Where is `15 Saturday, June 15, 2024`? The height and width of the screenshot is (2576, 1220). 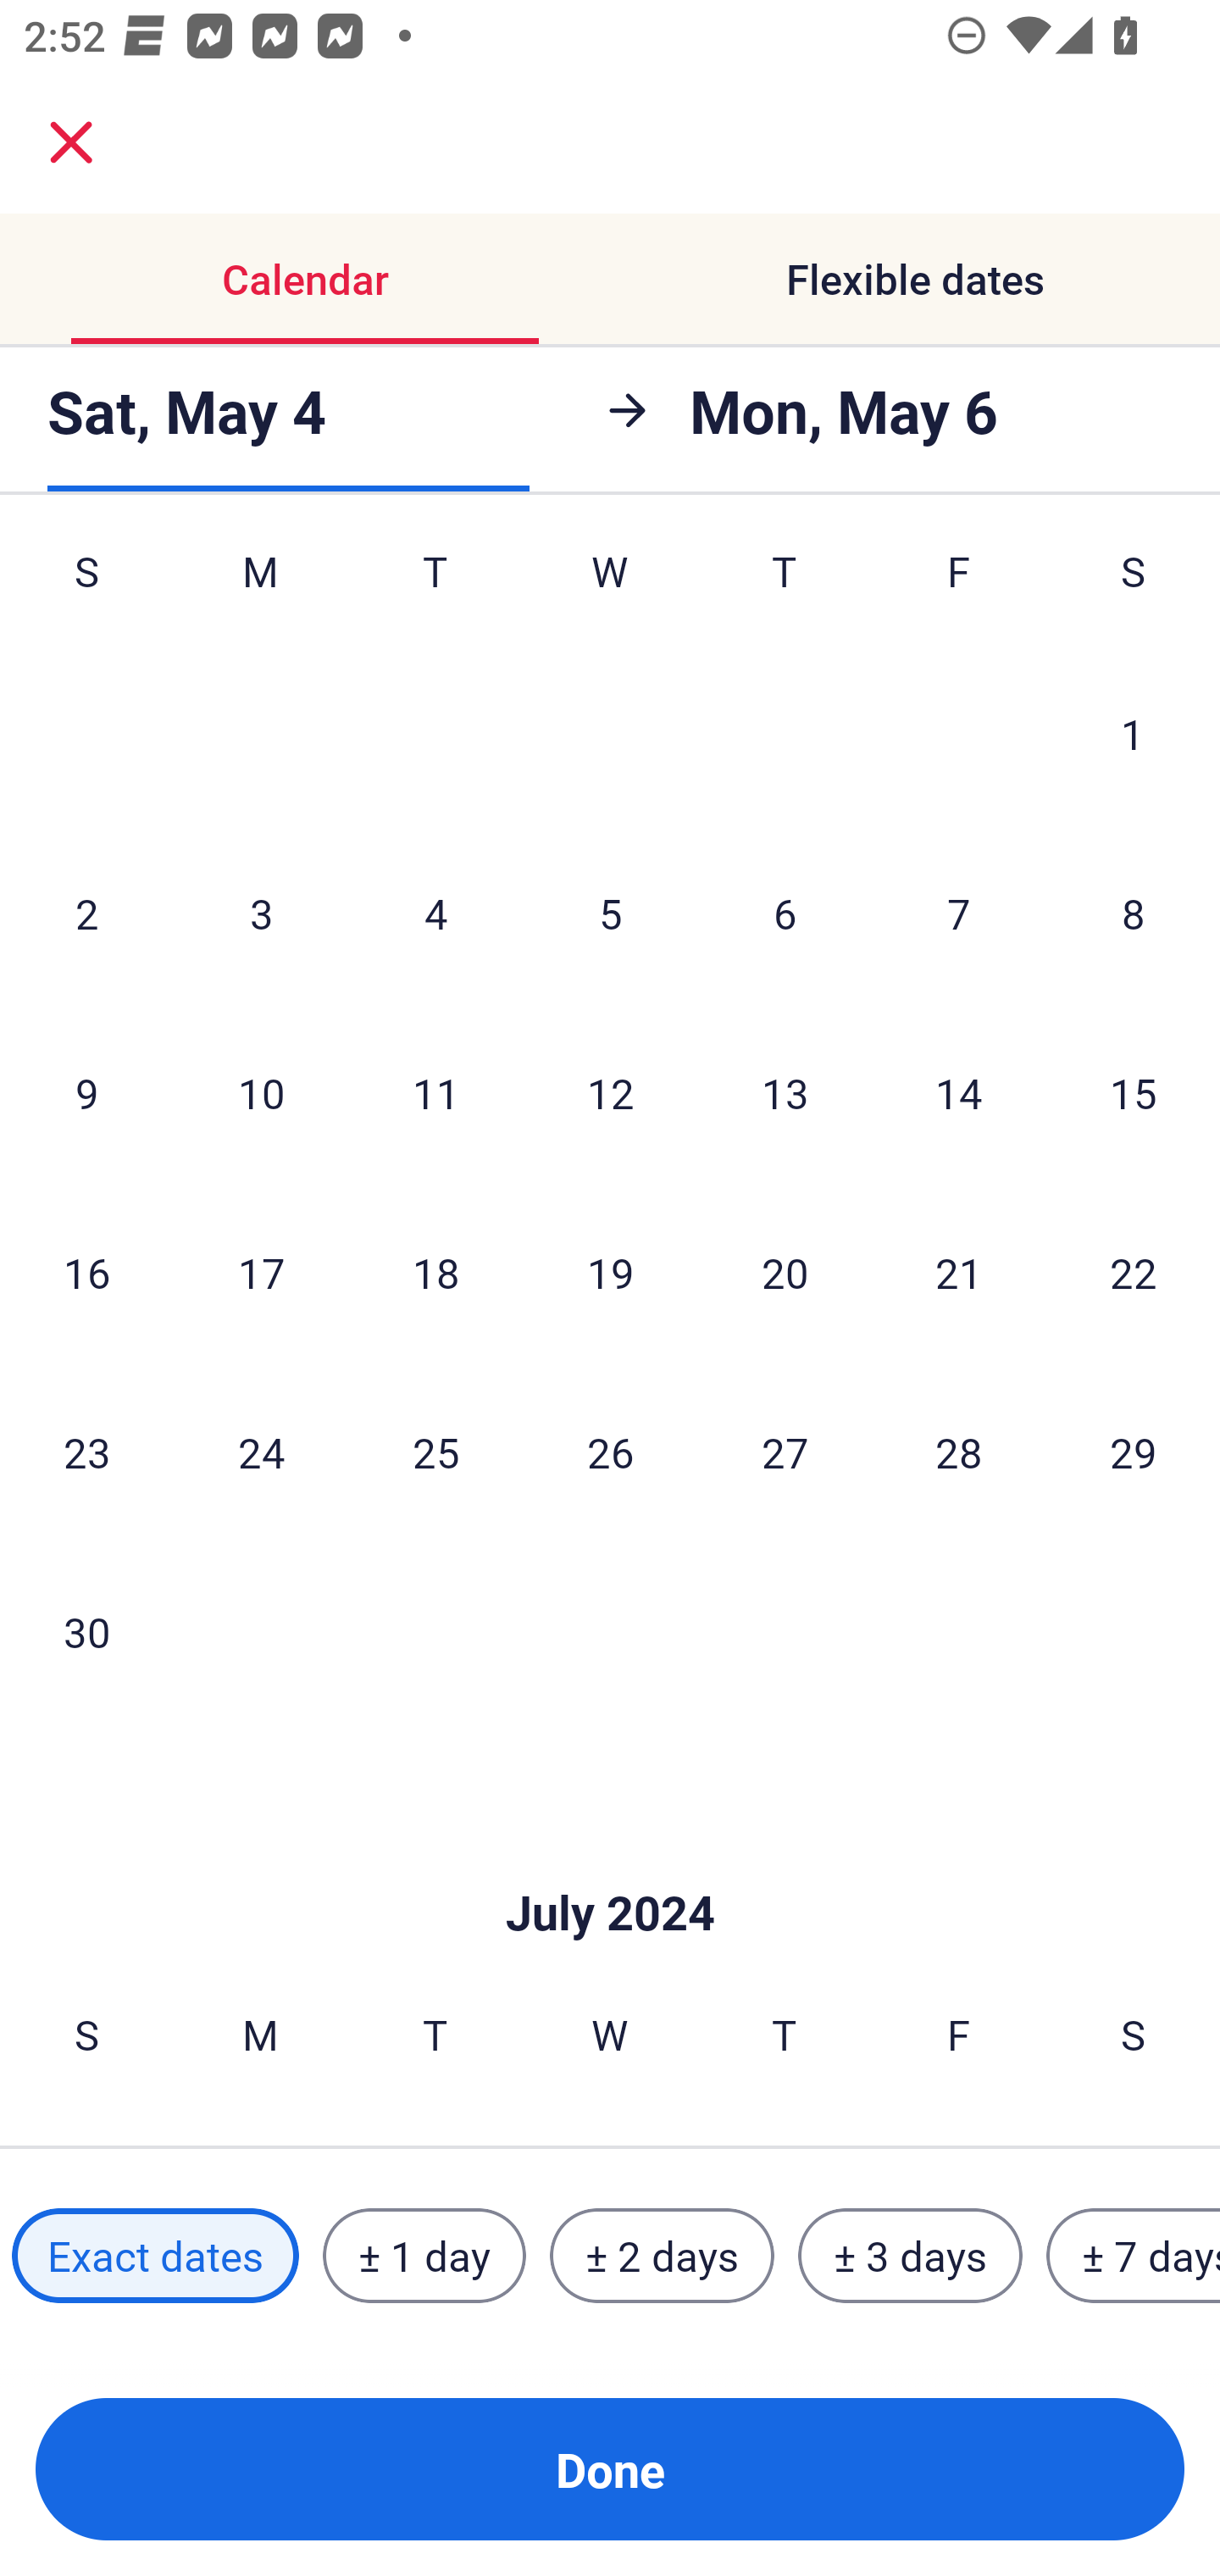 15 Saturday, June 15, 2024 is located at coordinates (1134, 1091).